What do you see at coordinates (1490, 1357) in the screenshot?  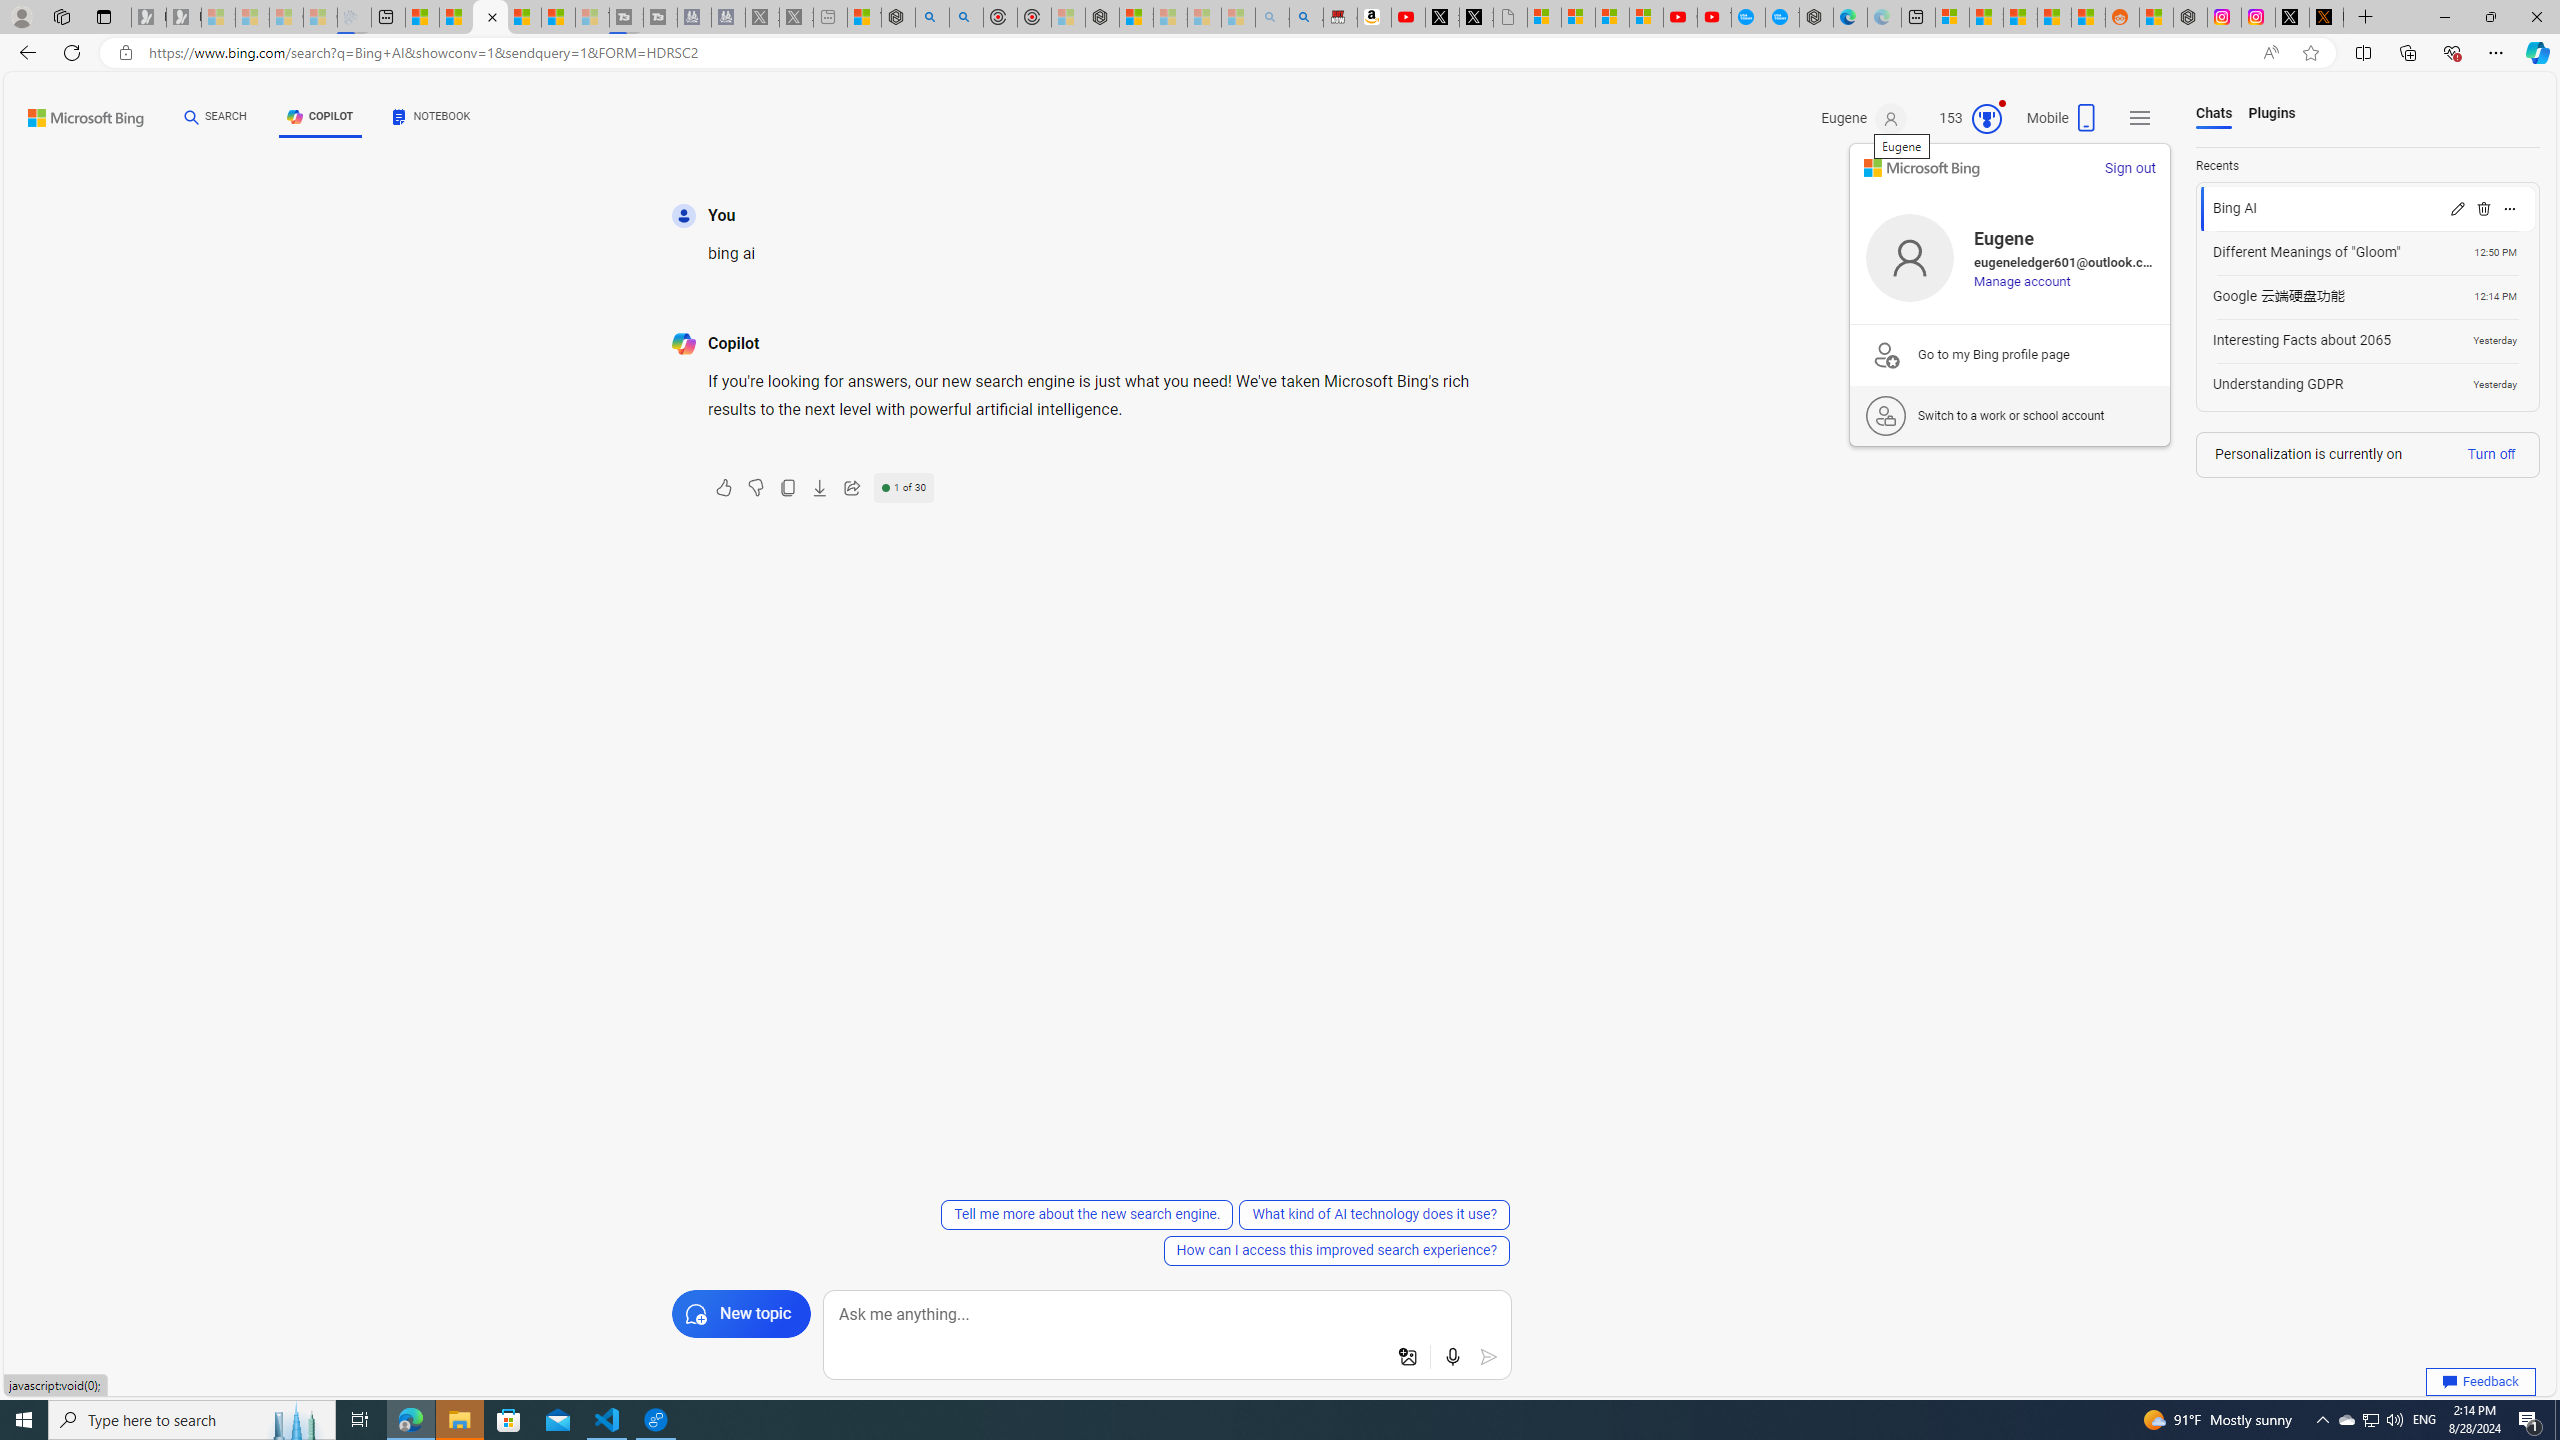 I see `Submit` at bounding box center [1490, 1357].